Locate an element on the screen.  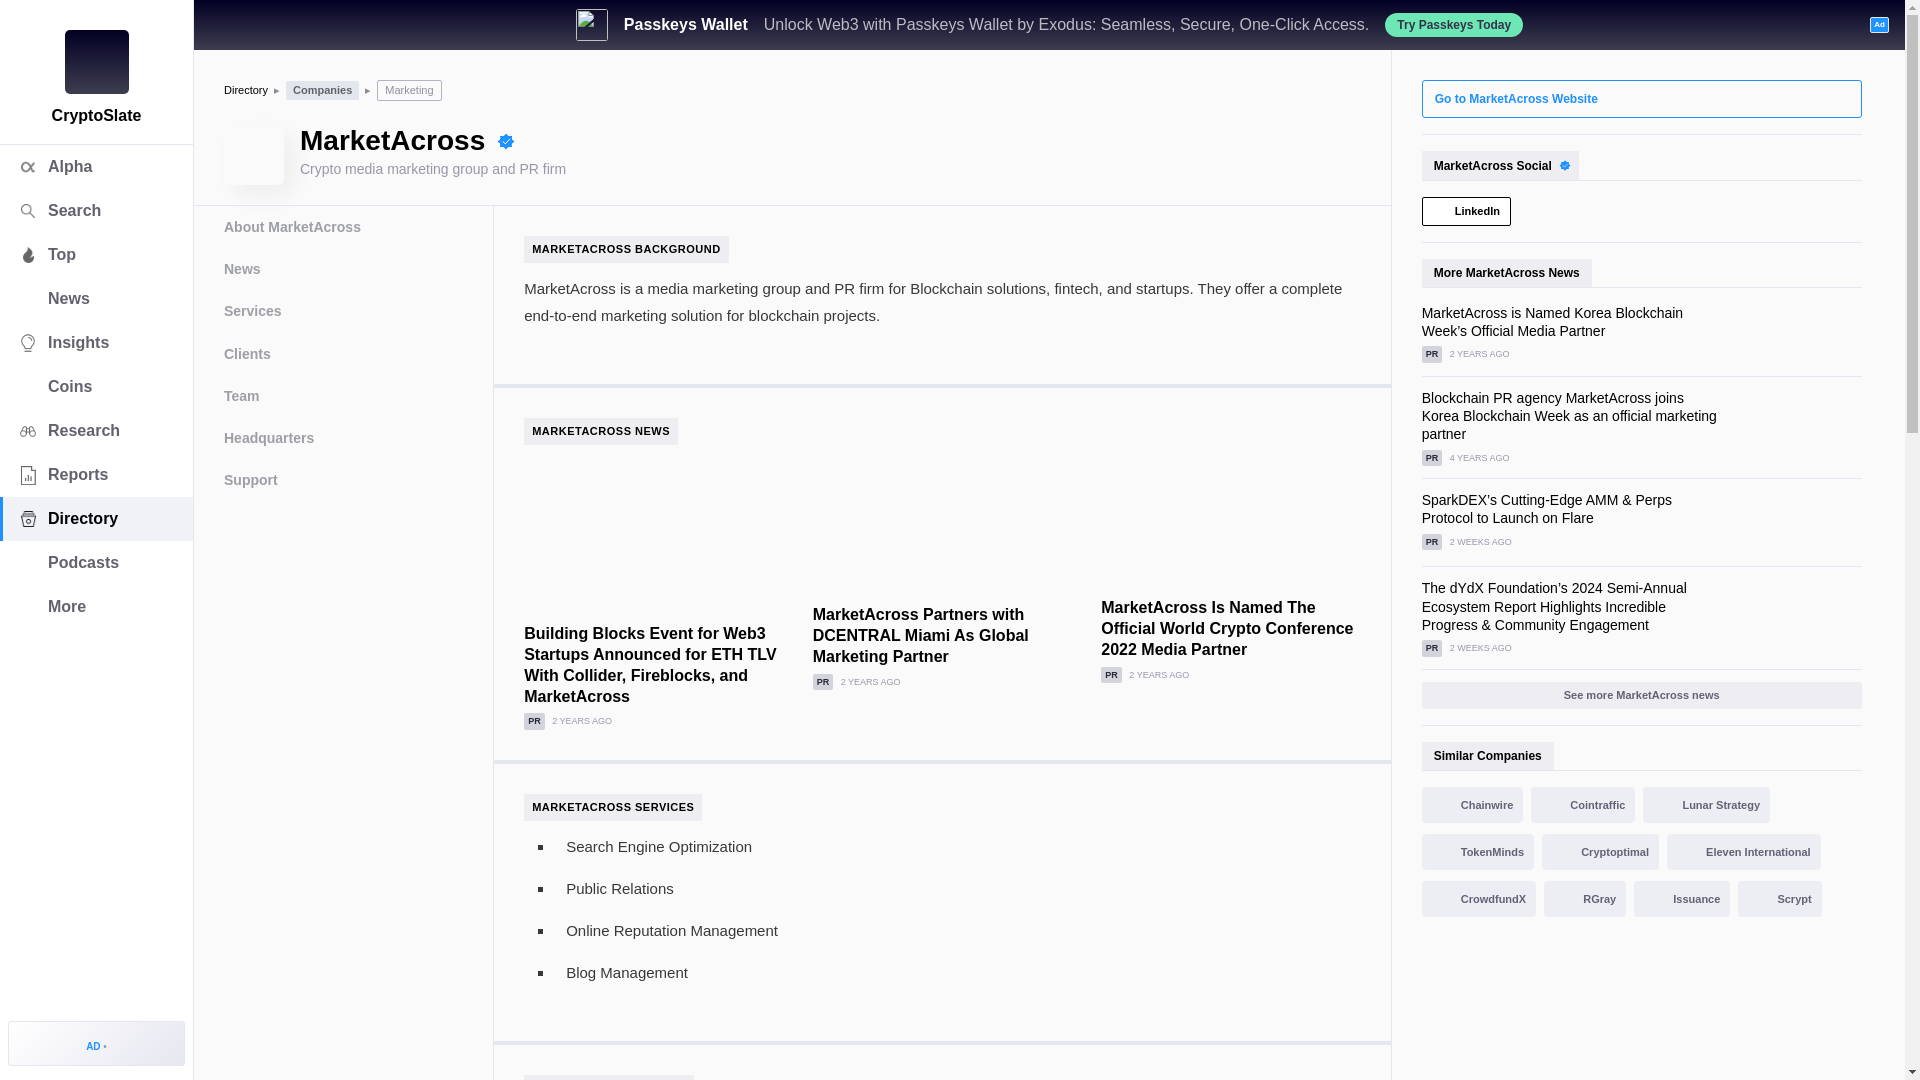
Reports is located at coordinates (96, 474).